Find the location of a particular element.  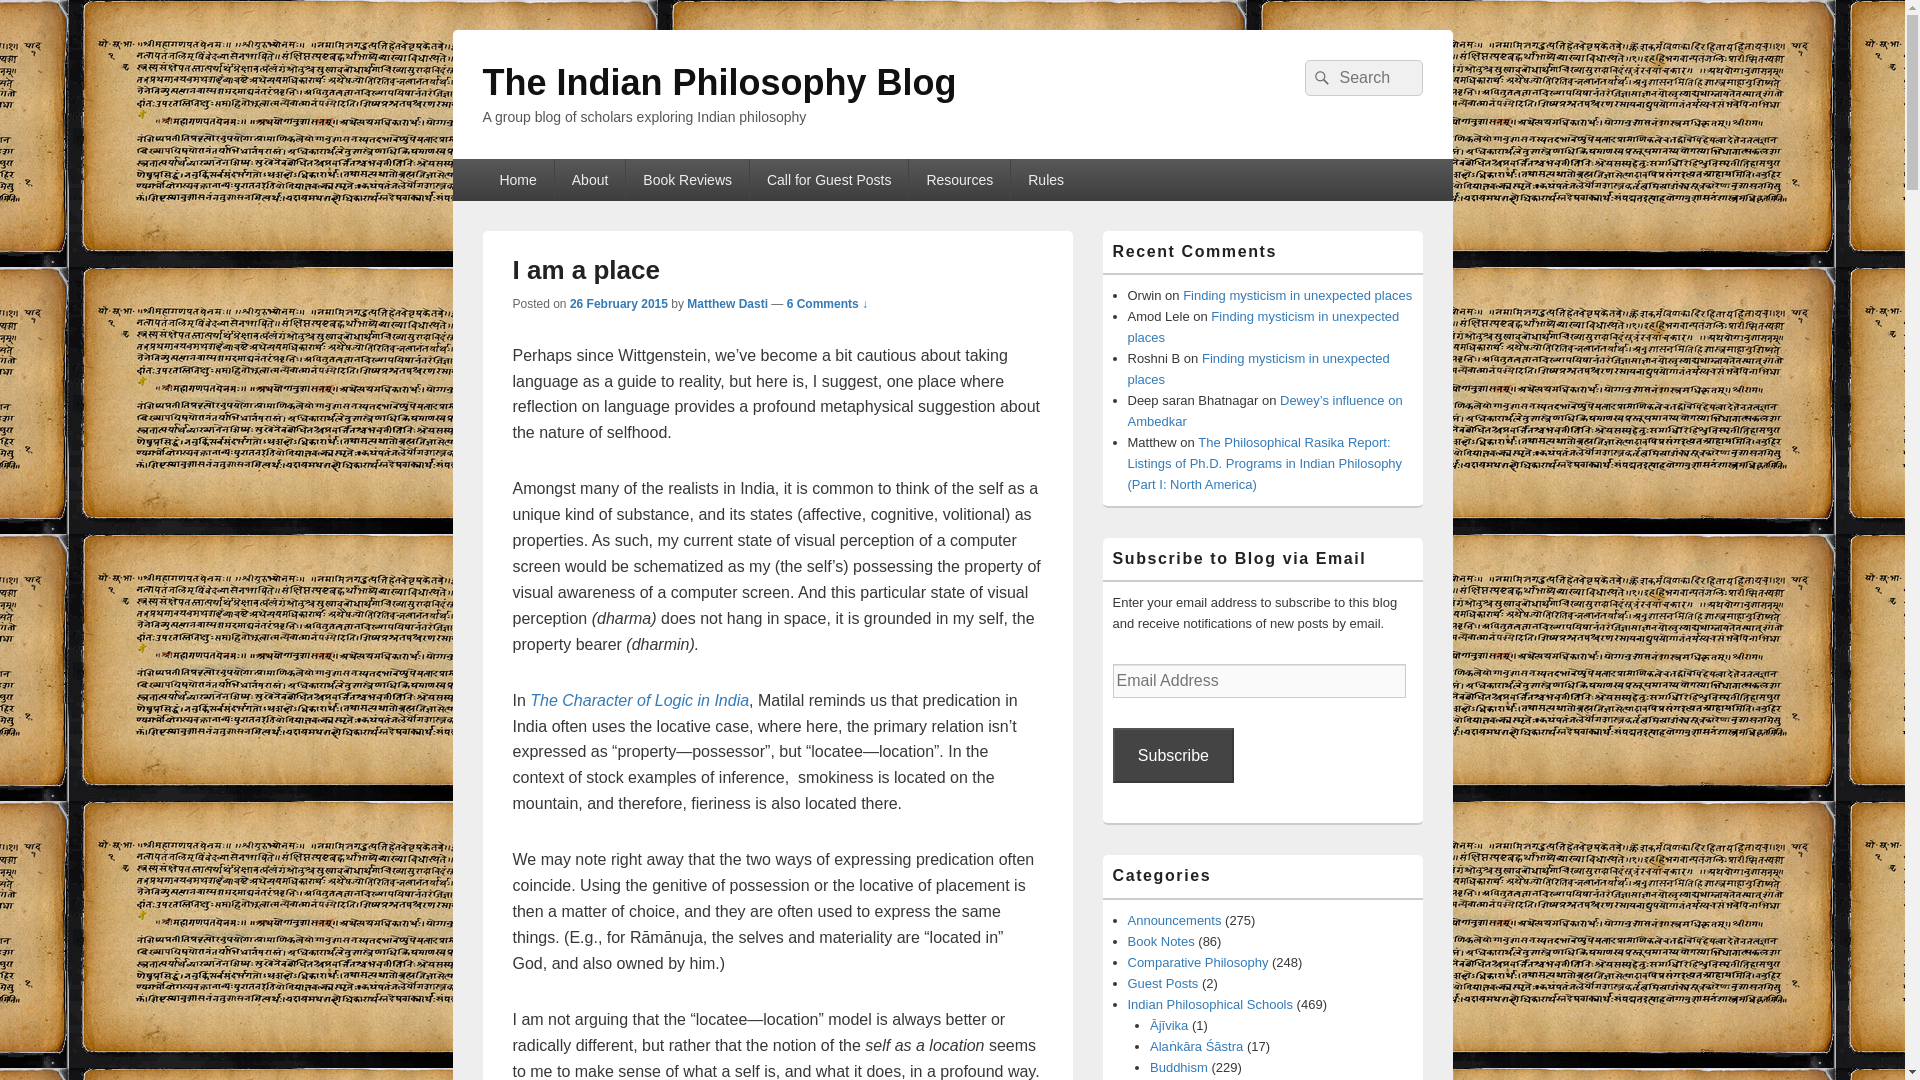

Call for Guest Posts is located at coordinates (829, 179).